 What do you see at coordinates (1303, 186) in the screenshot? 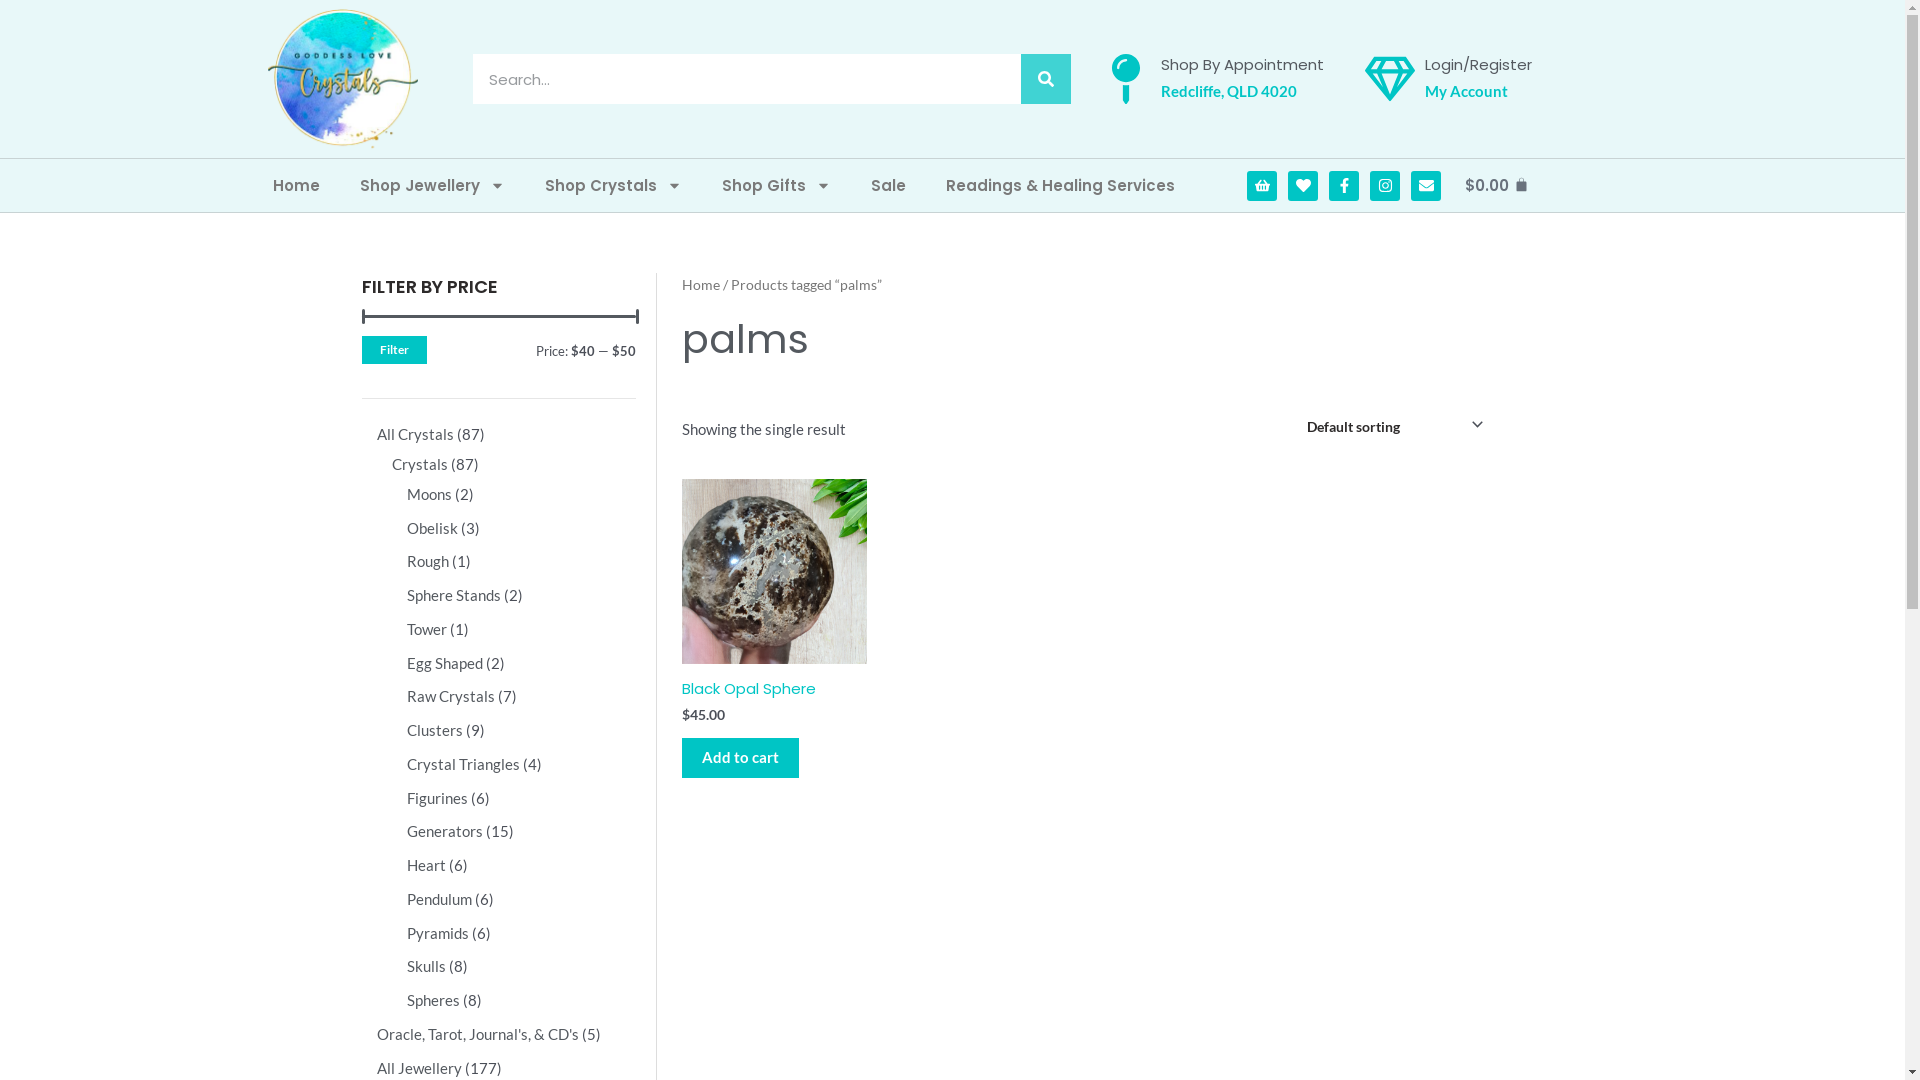
I see `Heart` at bounding box center [1303, 186].